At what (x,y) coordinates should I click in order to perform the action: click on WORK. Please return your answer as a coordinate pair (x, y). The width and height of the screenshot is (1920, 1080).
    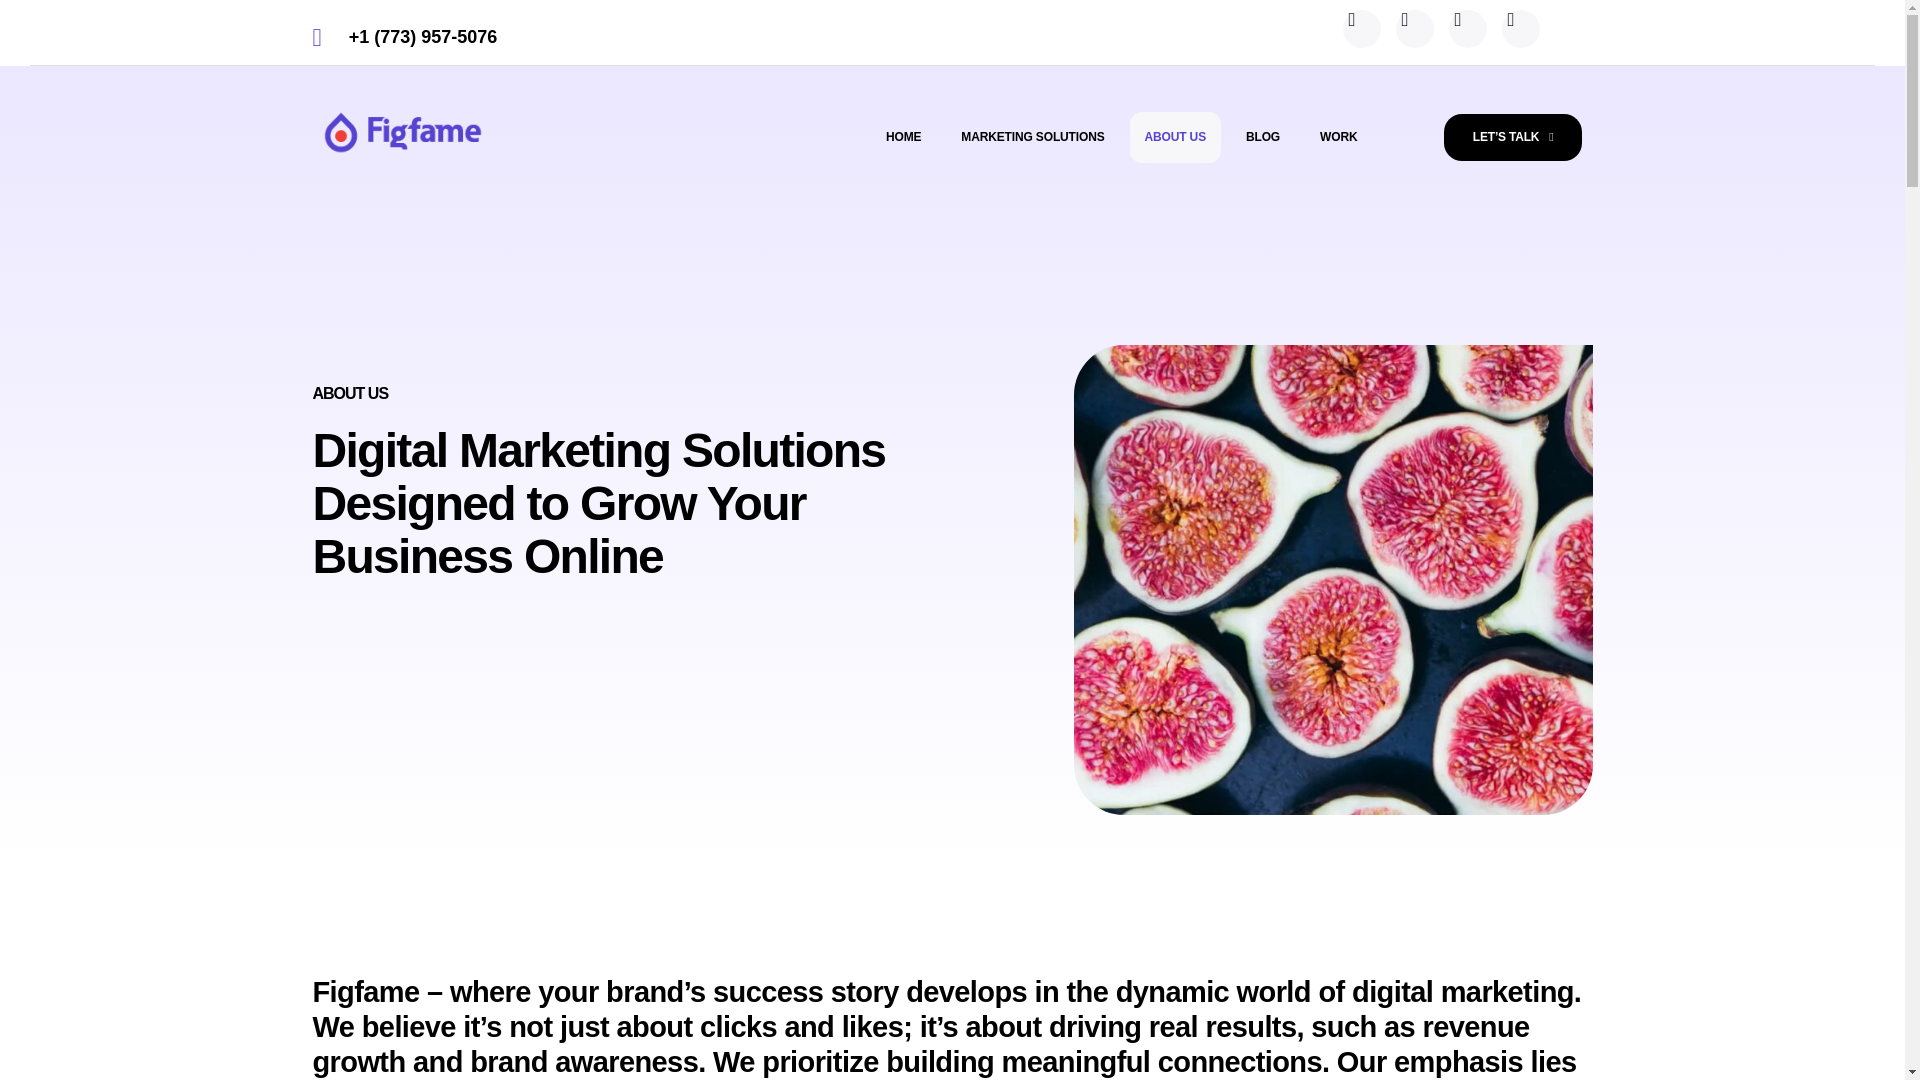
    Looking at the image, I should click on (1338, 138).